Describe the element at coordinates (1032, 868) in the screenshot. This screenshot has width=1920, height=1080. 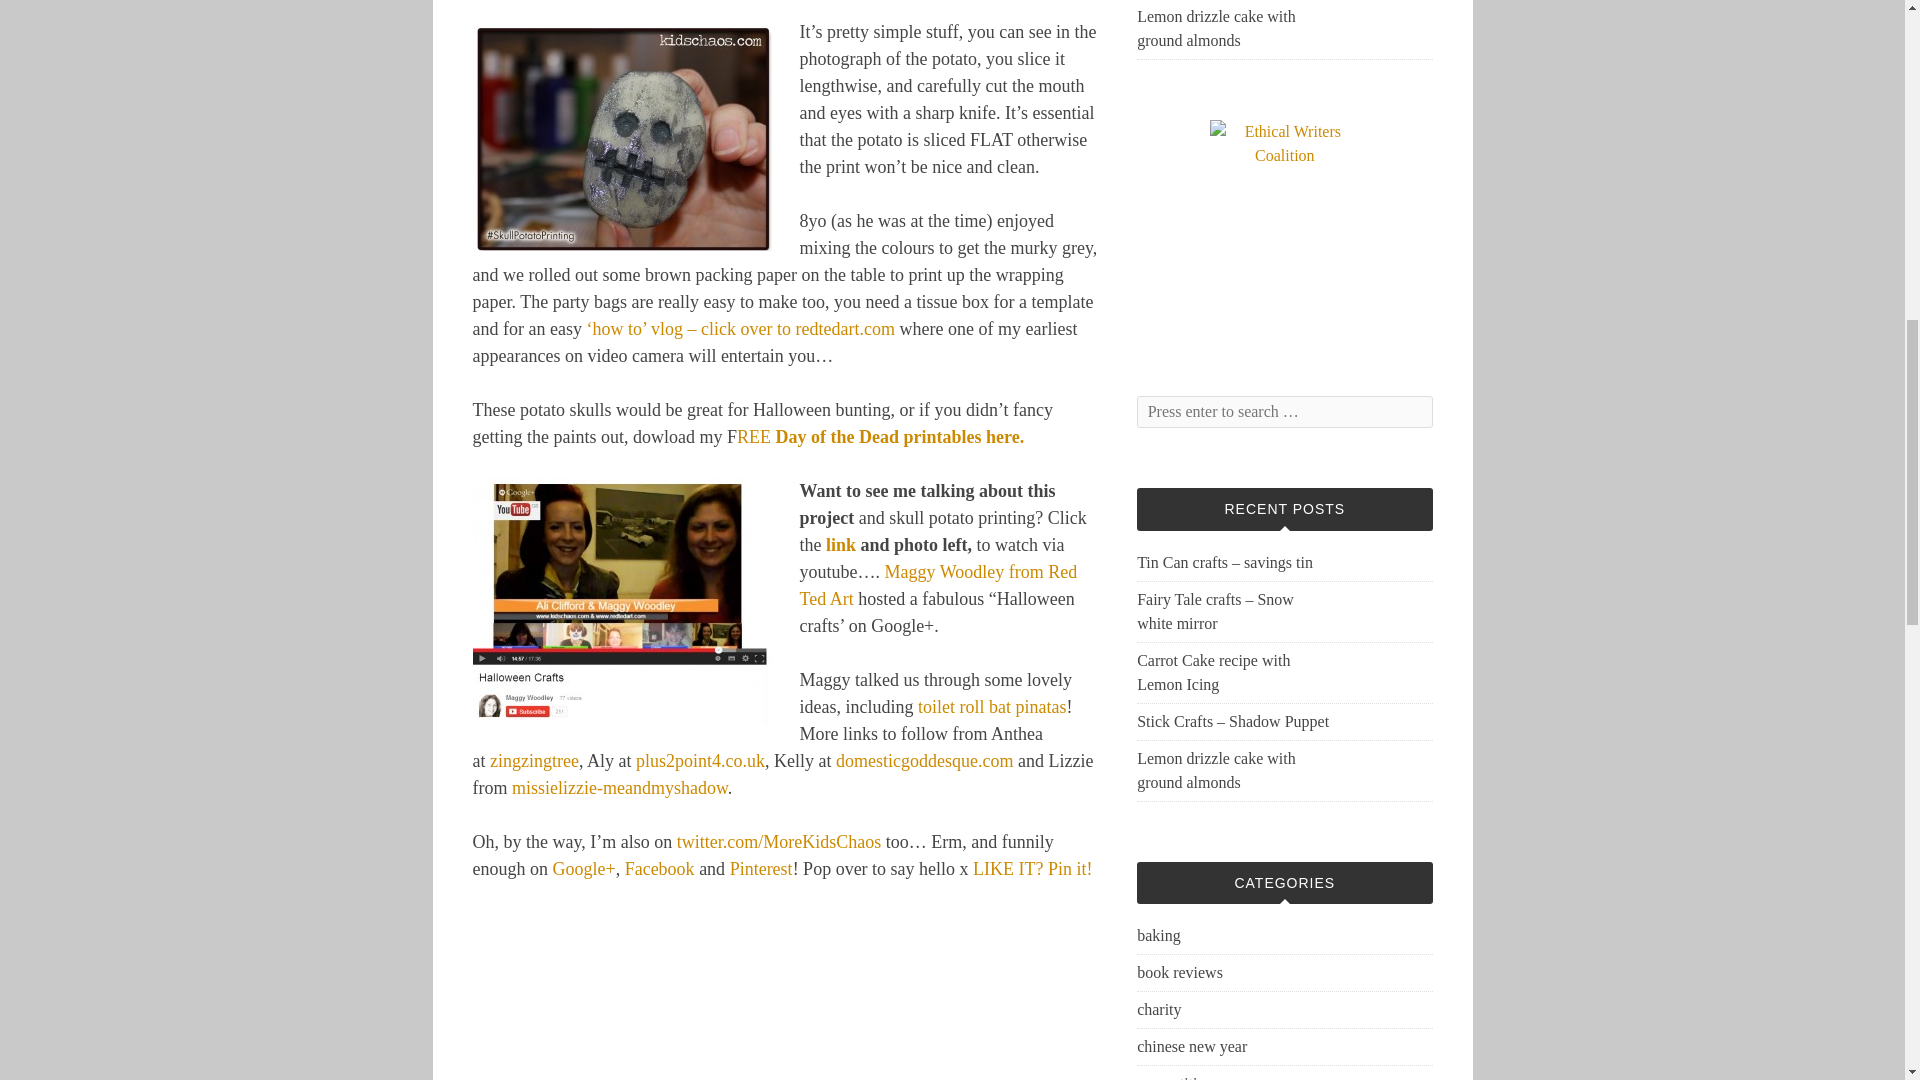
I see `LIKE IT? Pin it!` at that location.